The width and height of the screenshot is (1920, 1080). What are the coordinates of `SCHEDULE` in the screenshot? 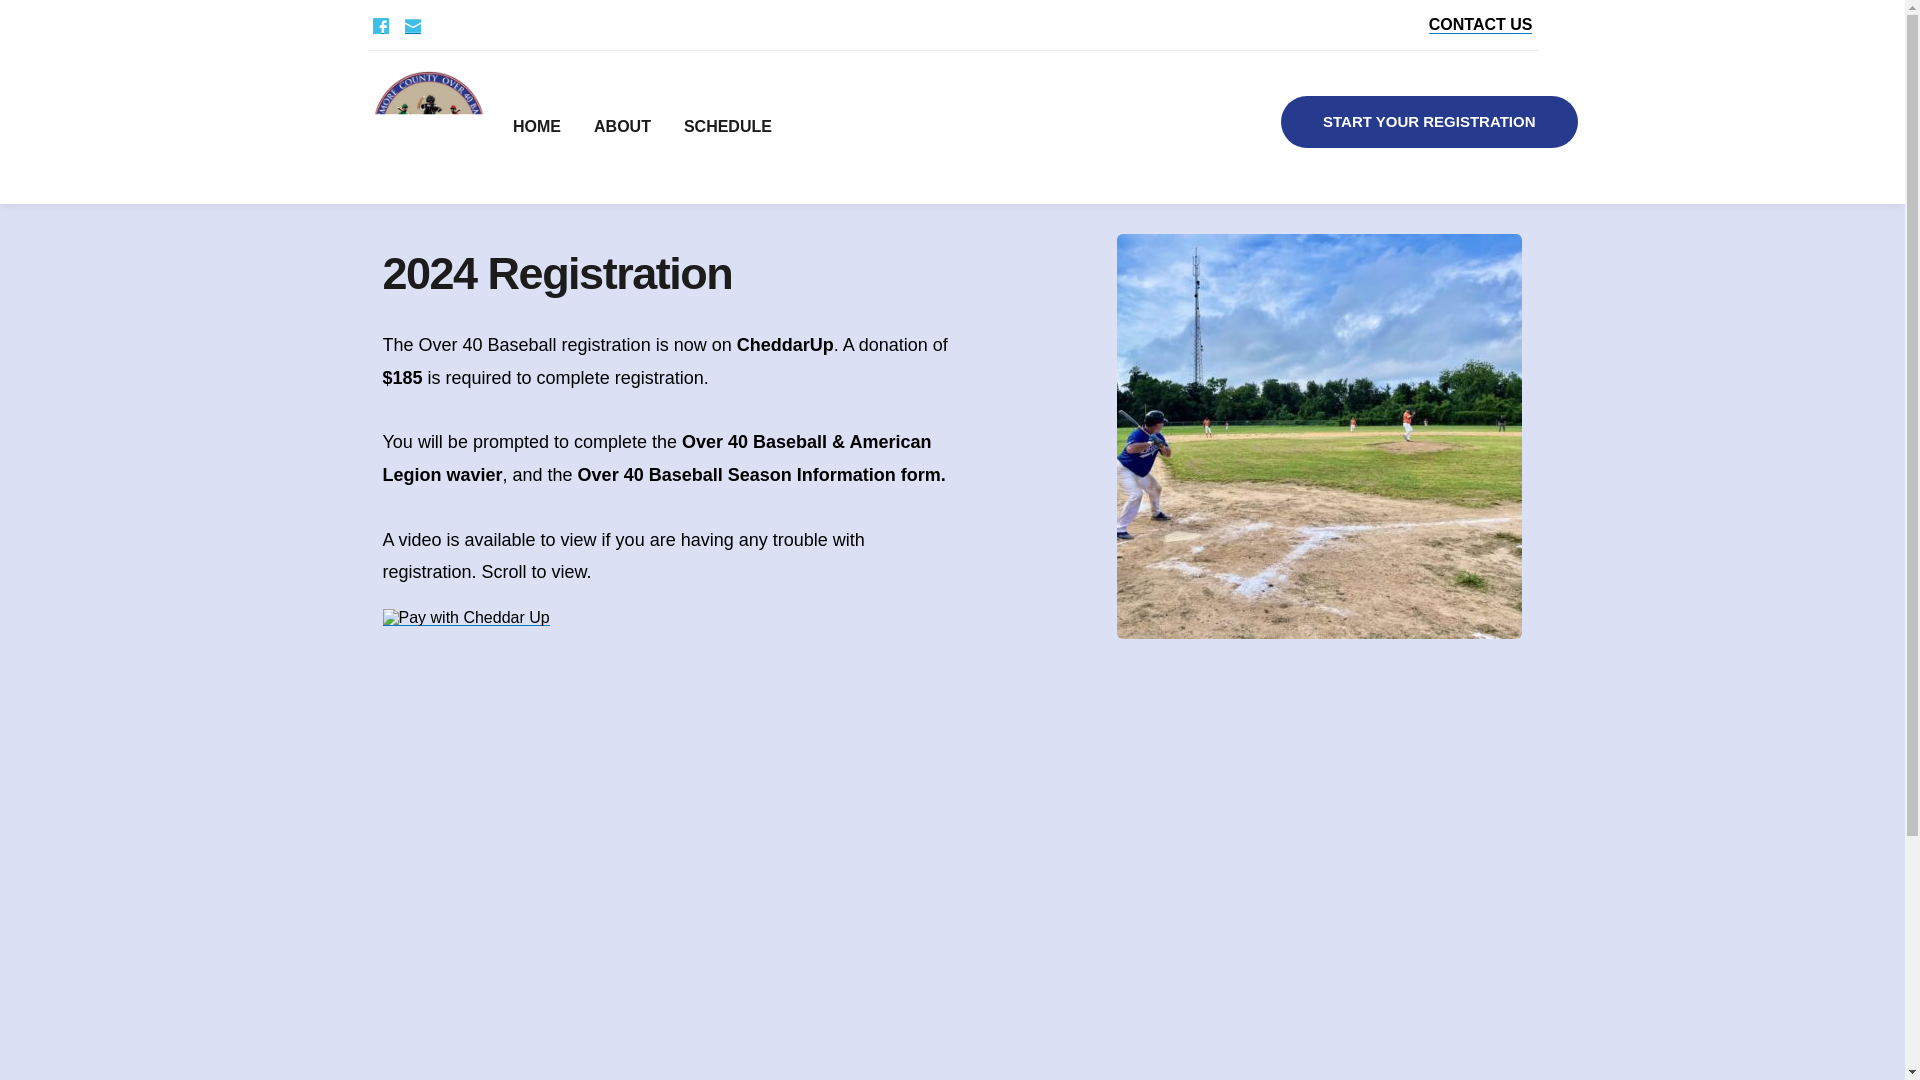 It's located at (716, 128).